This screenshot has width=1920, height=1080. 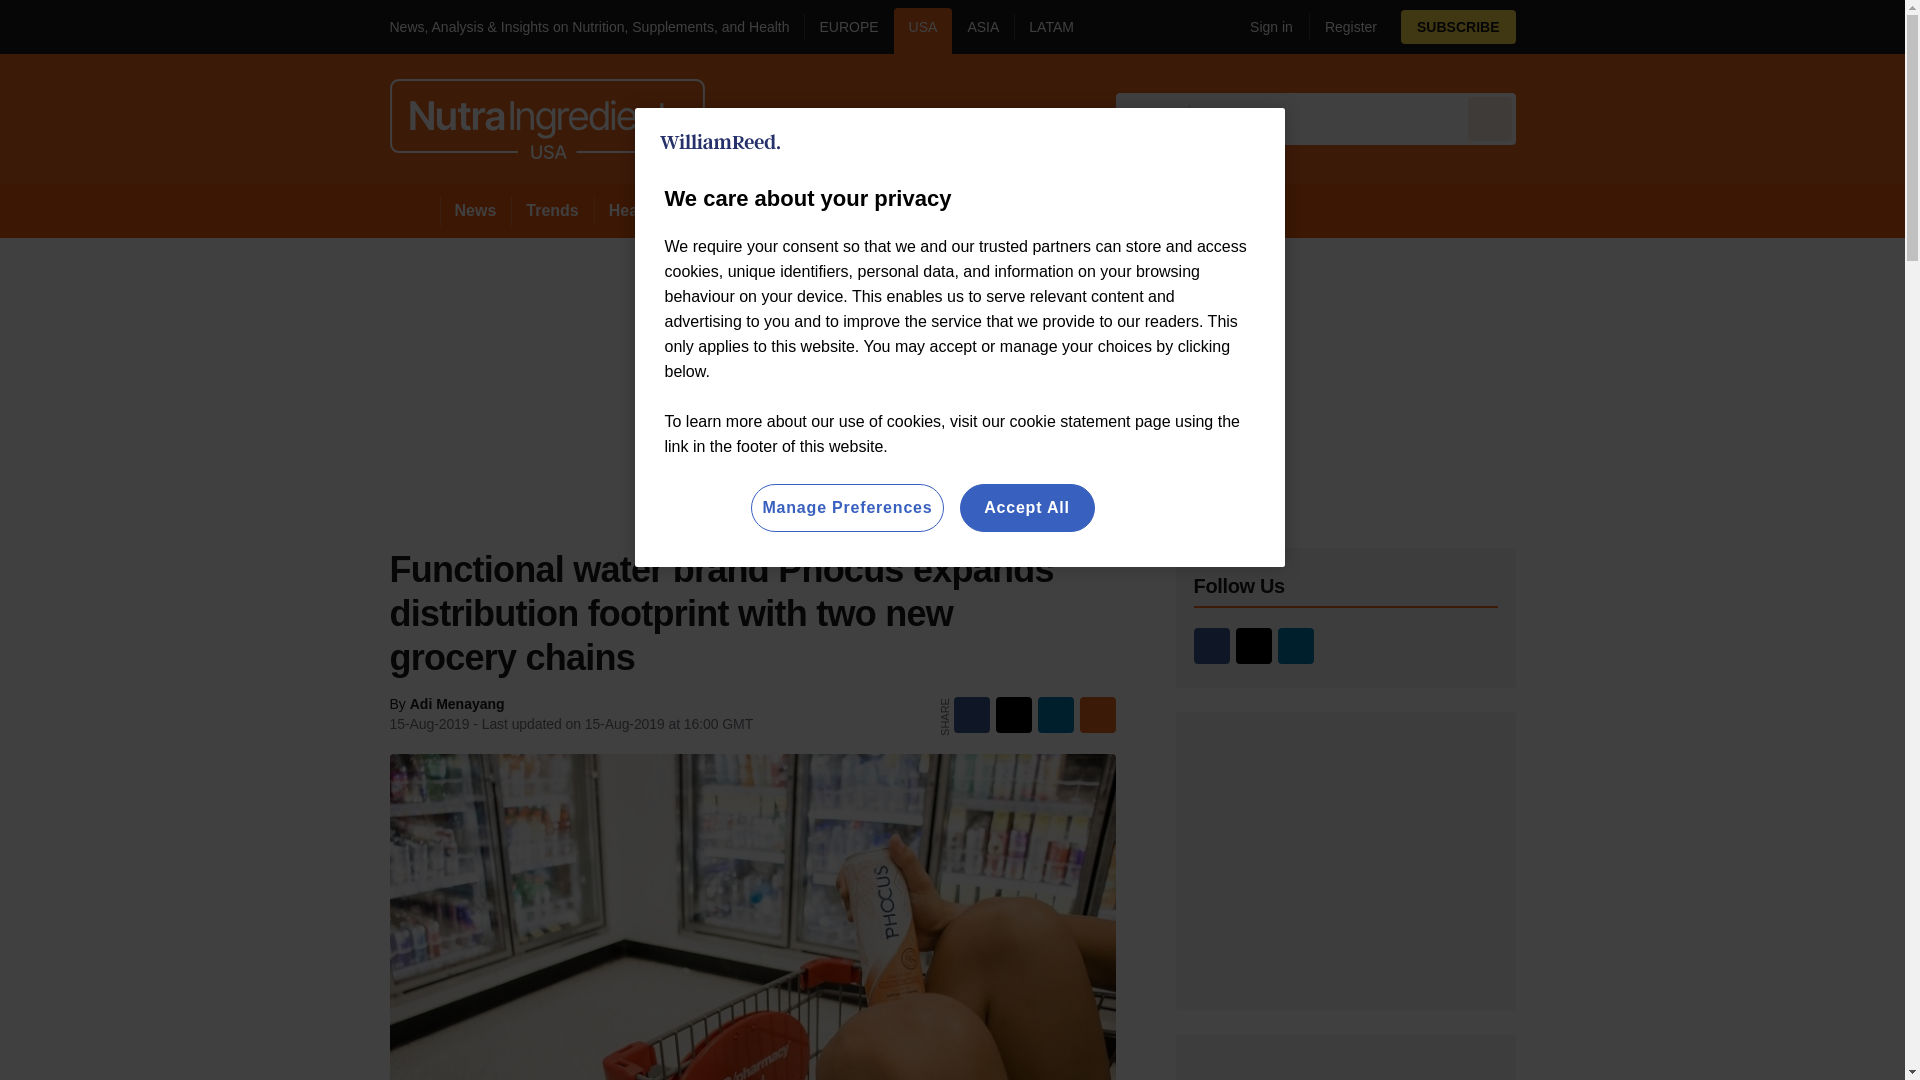 I want to click on USA, so click(x=923, y=30).